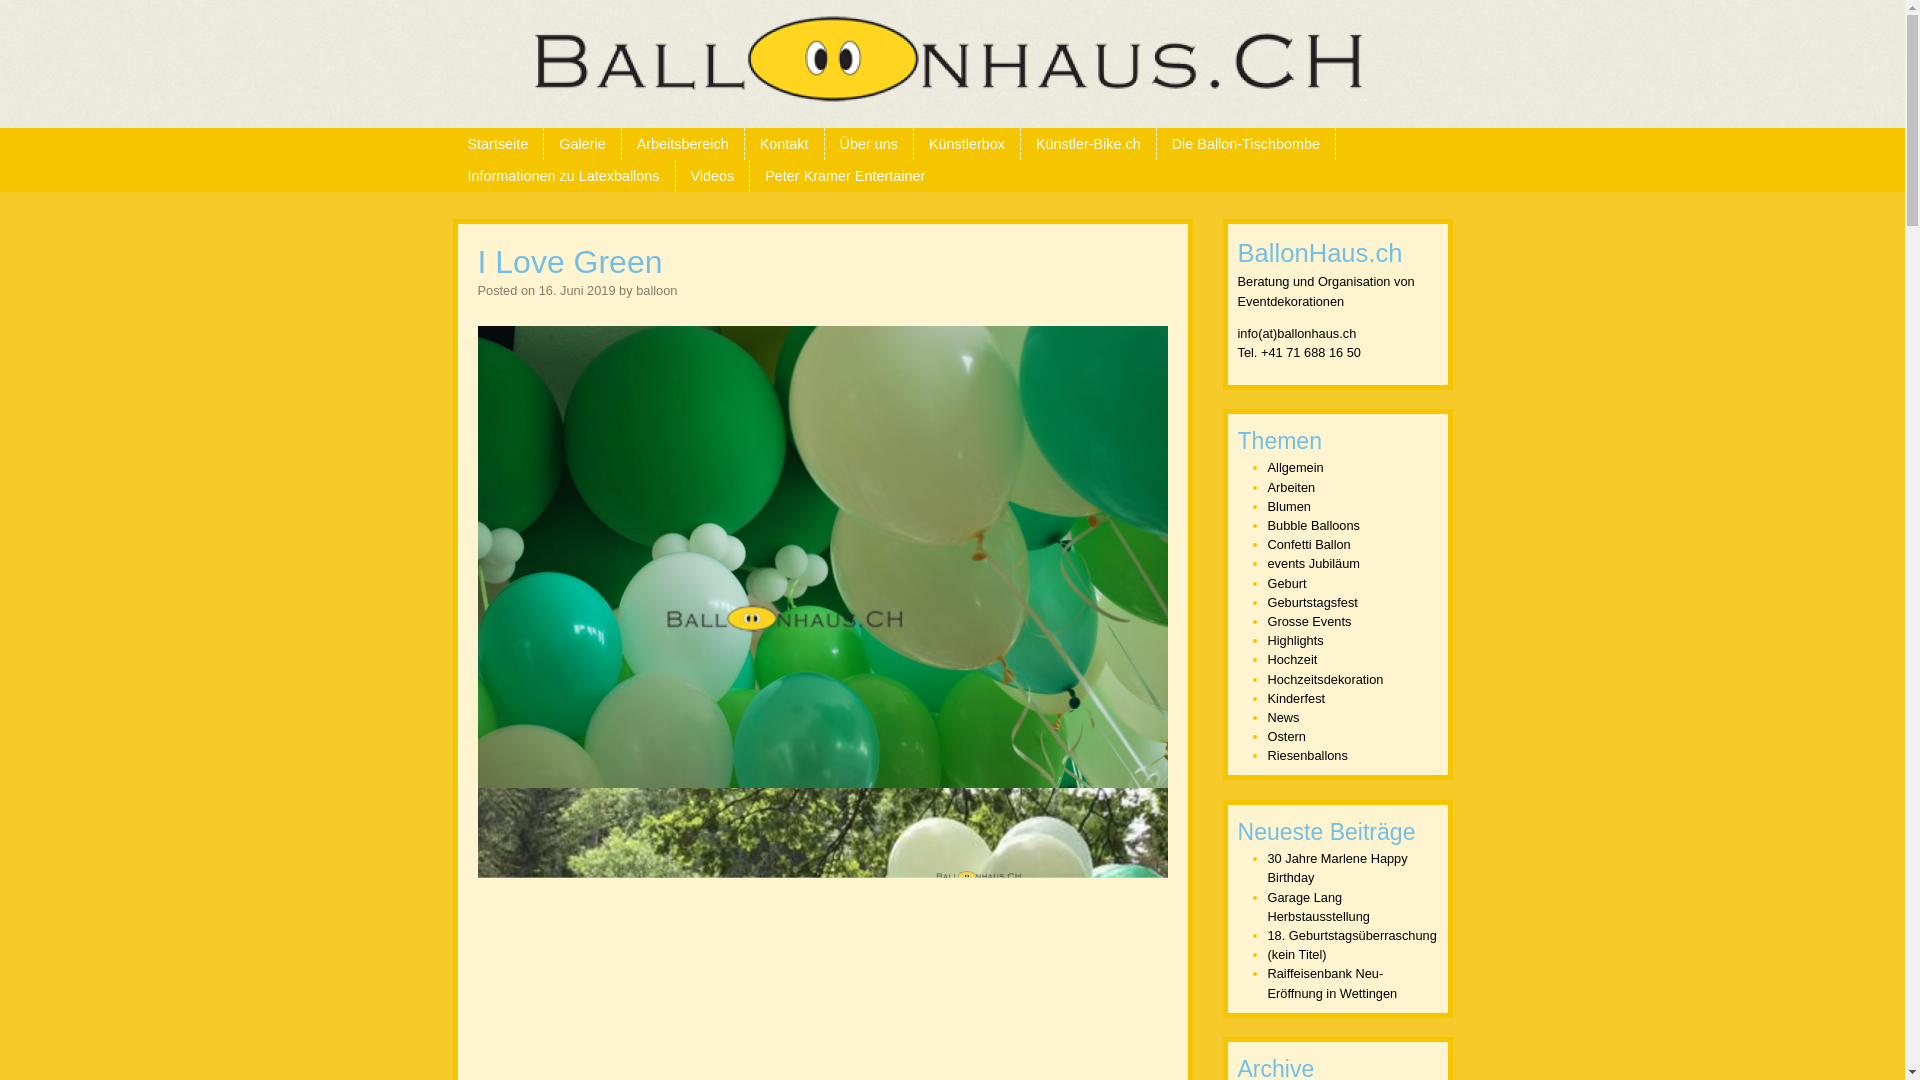 This screenshot has height=1080, width=1920. Describe the element at coordinates (1298, 954) in the screenshot. I see `(kein Titel)` at that location.